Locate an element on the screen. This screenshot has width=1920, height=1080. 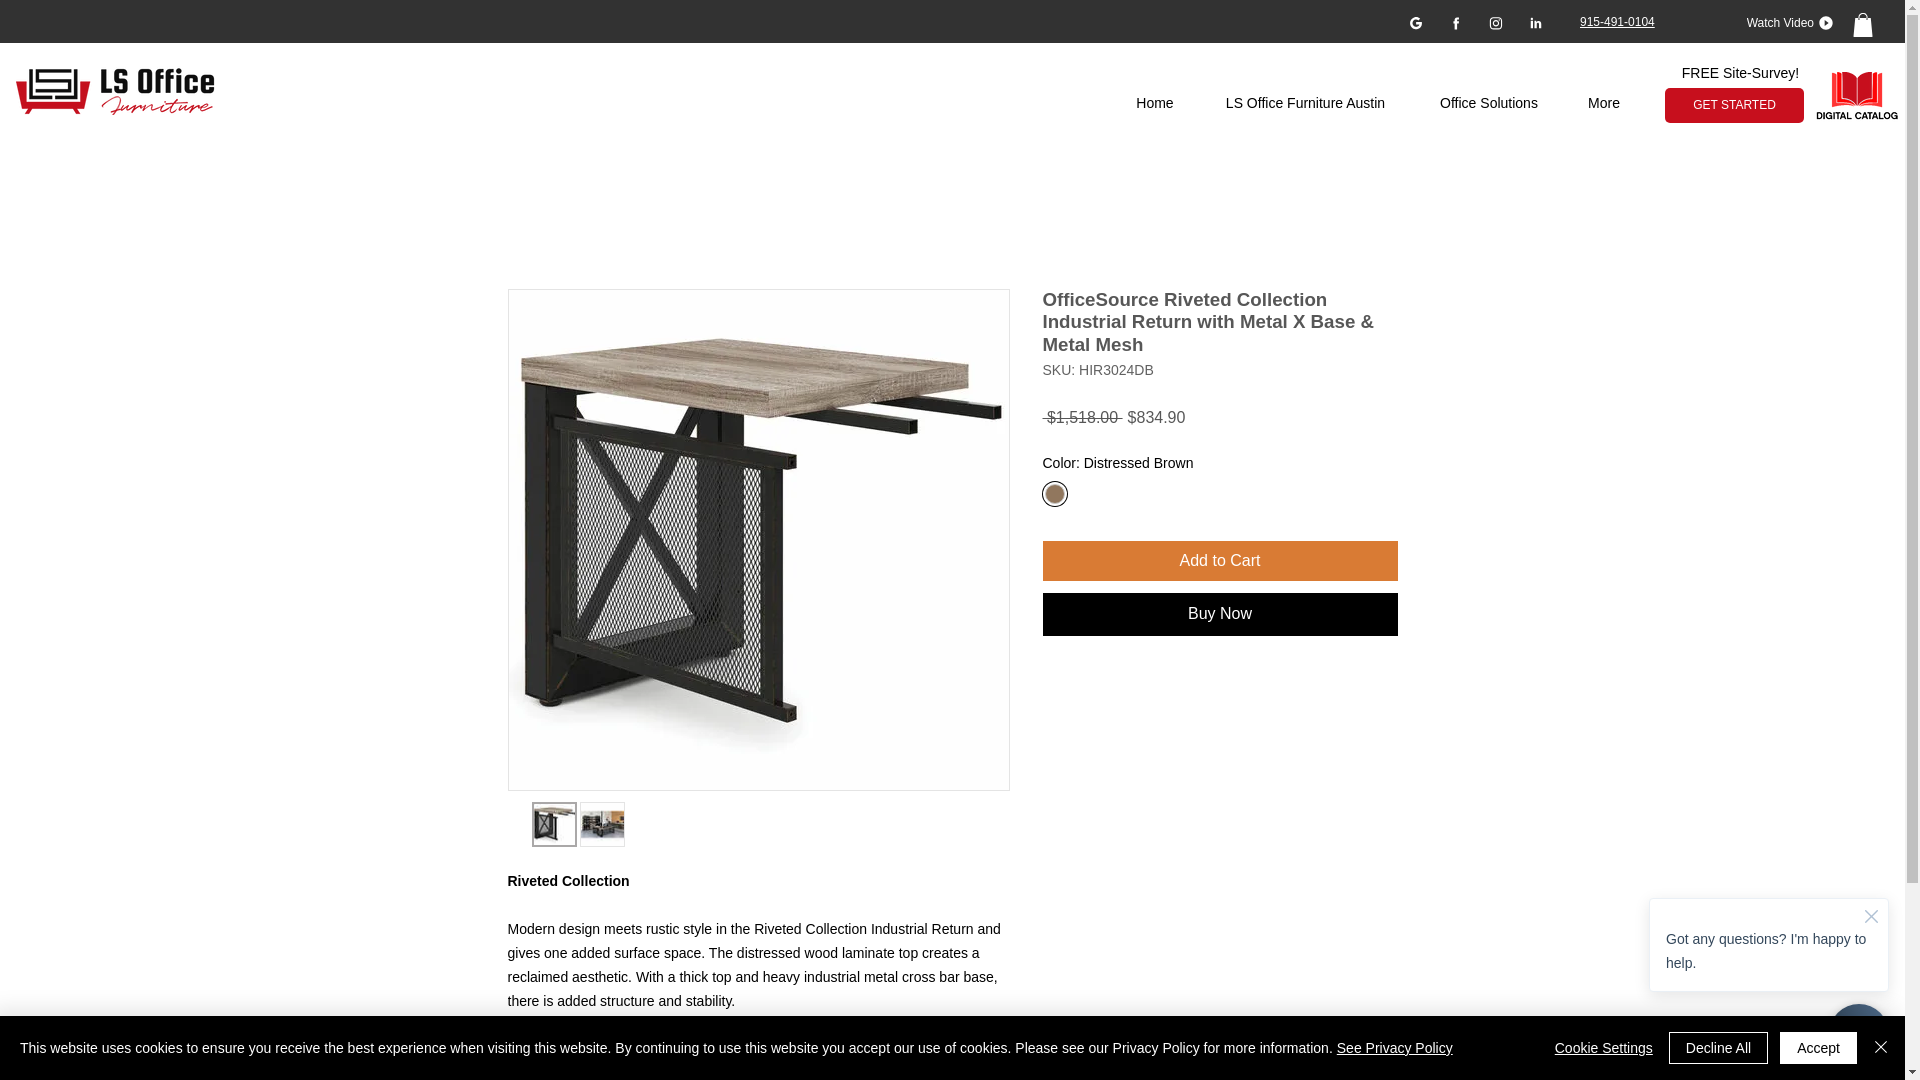
Accept is located at coordinates (1818, 1048).